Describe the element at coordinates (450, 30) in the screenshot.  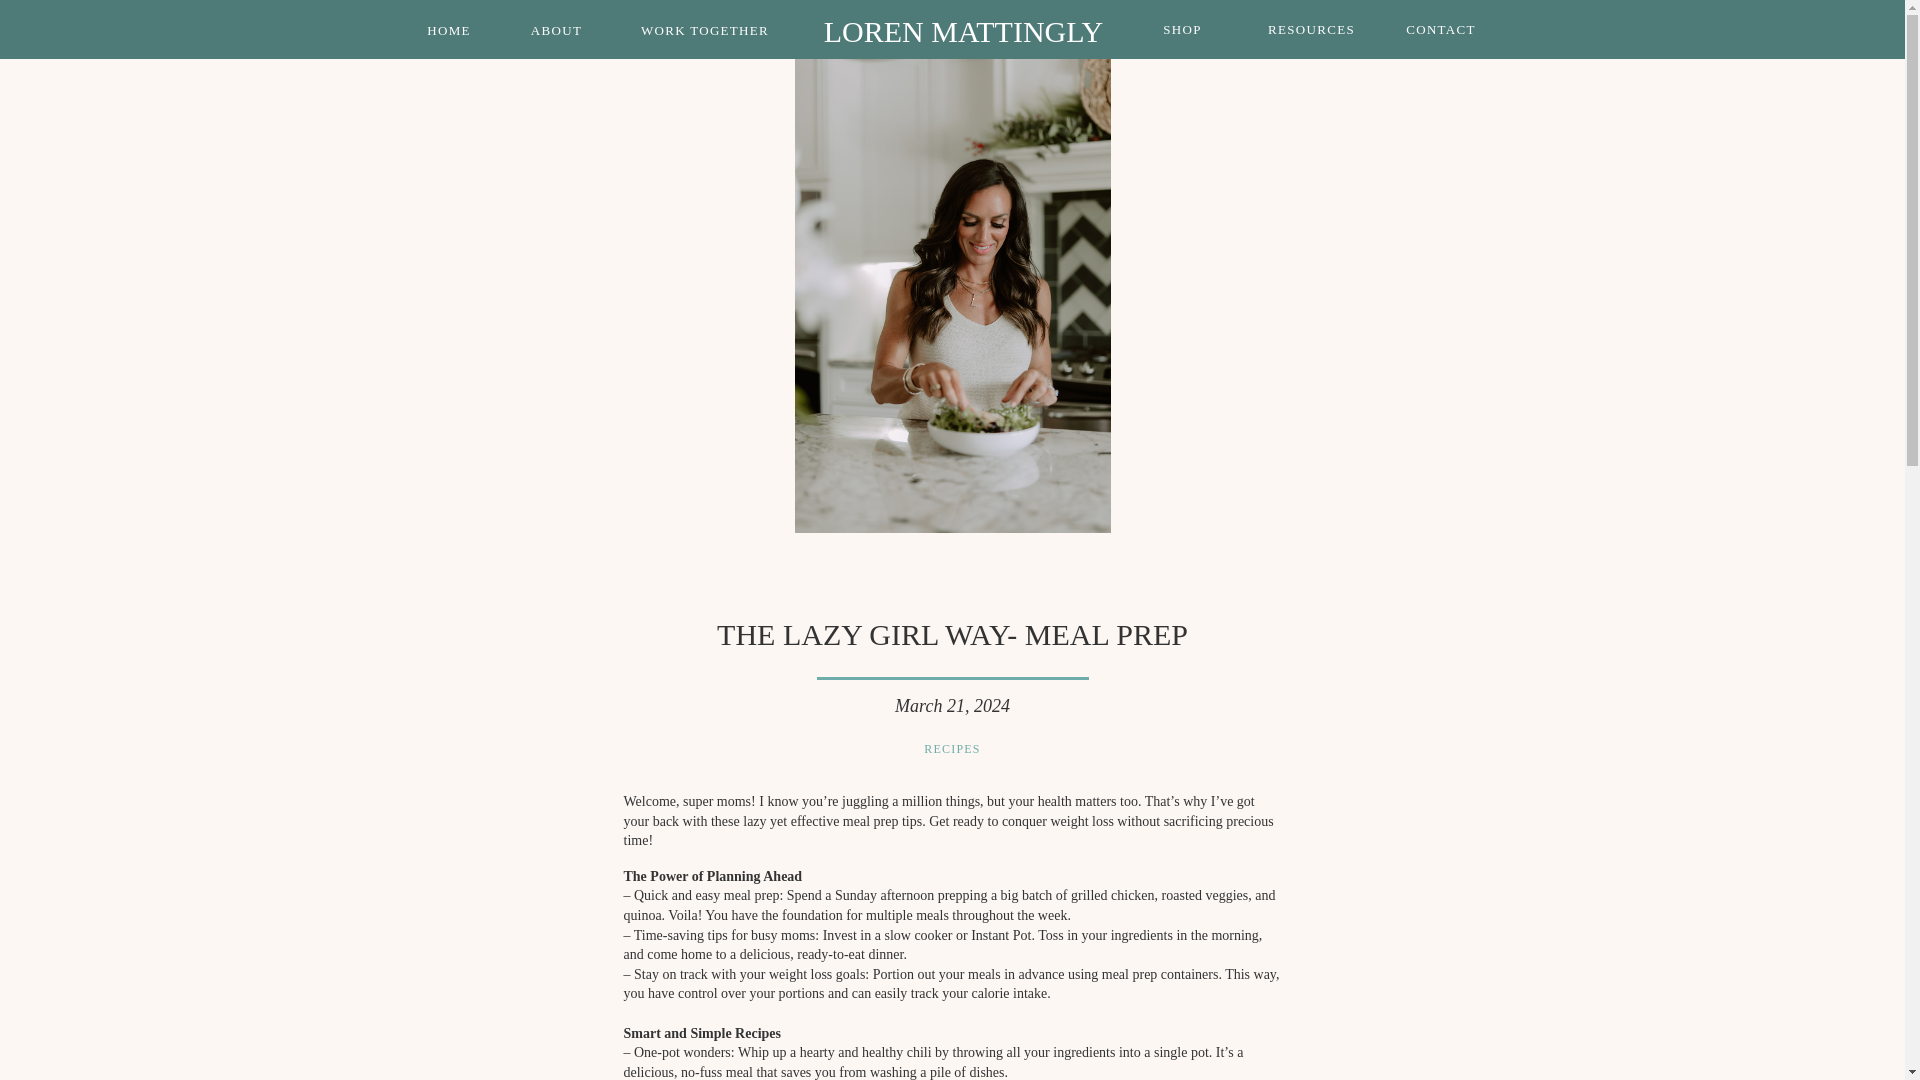
I see `HOME` at that location.